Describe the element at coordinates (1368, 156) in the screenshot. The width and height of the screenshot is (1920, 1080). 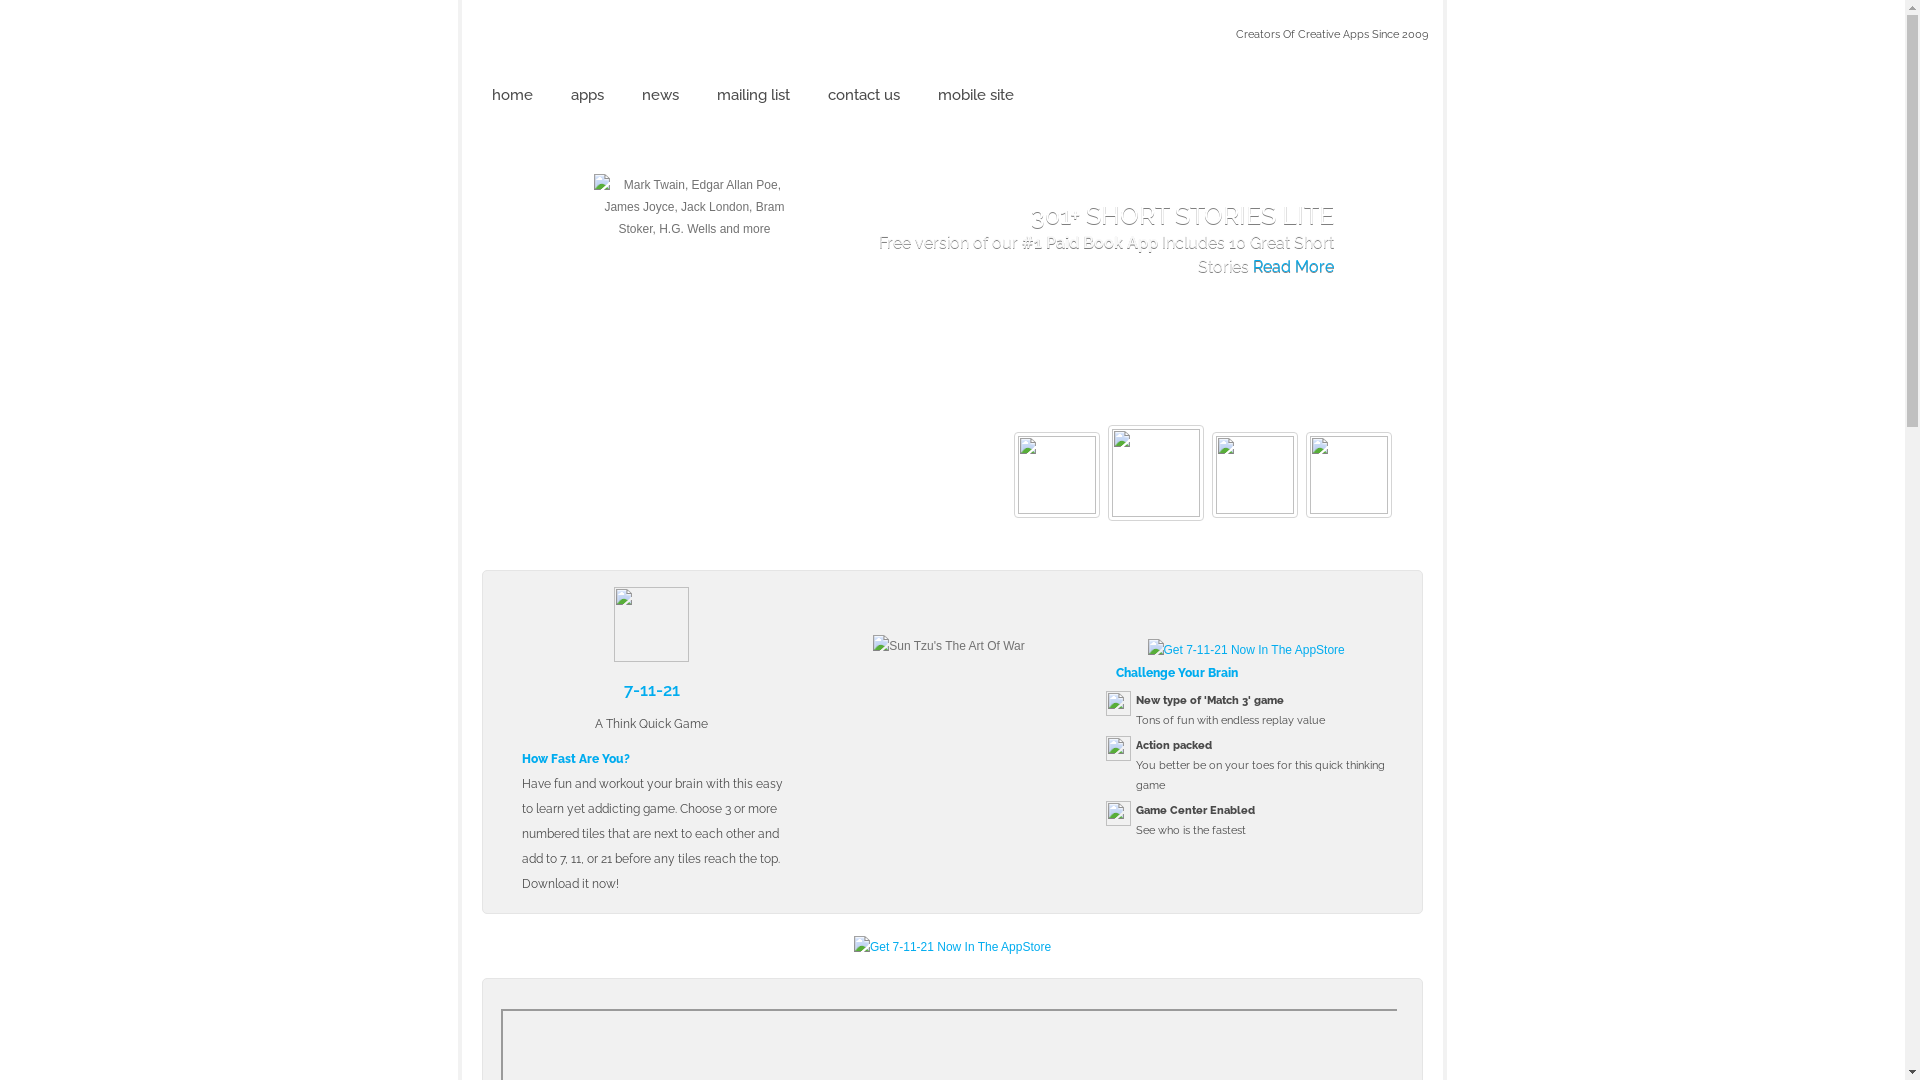
I see `twitter-ico` at that location.